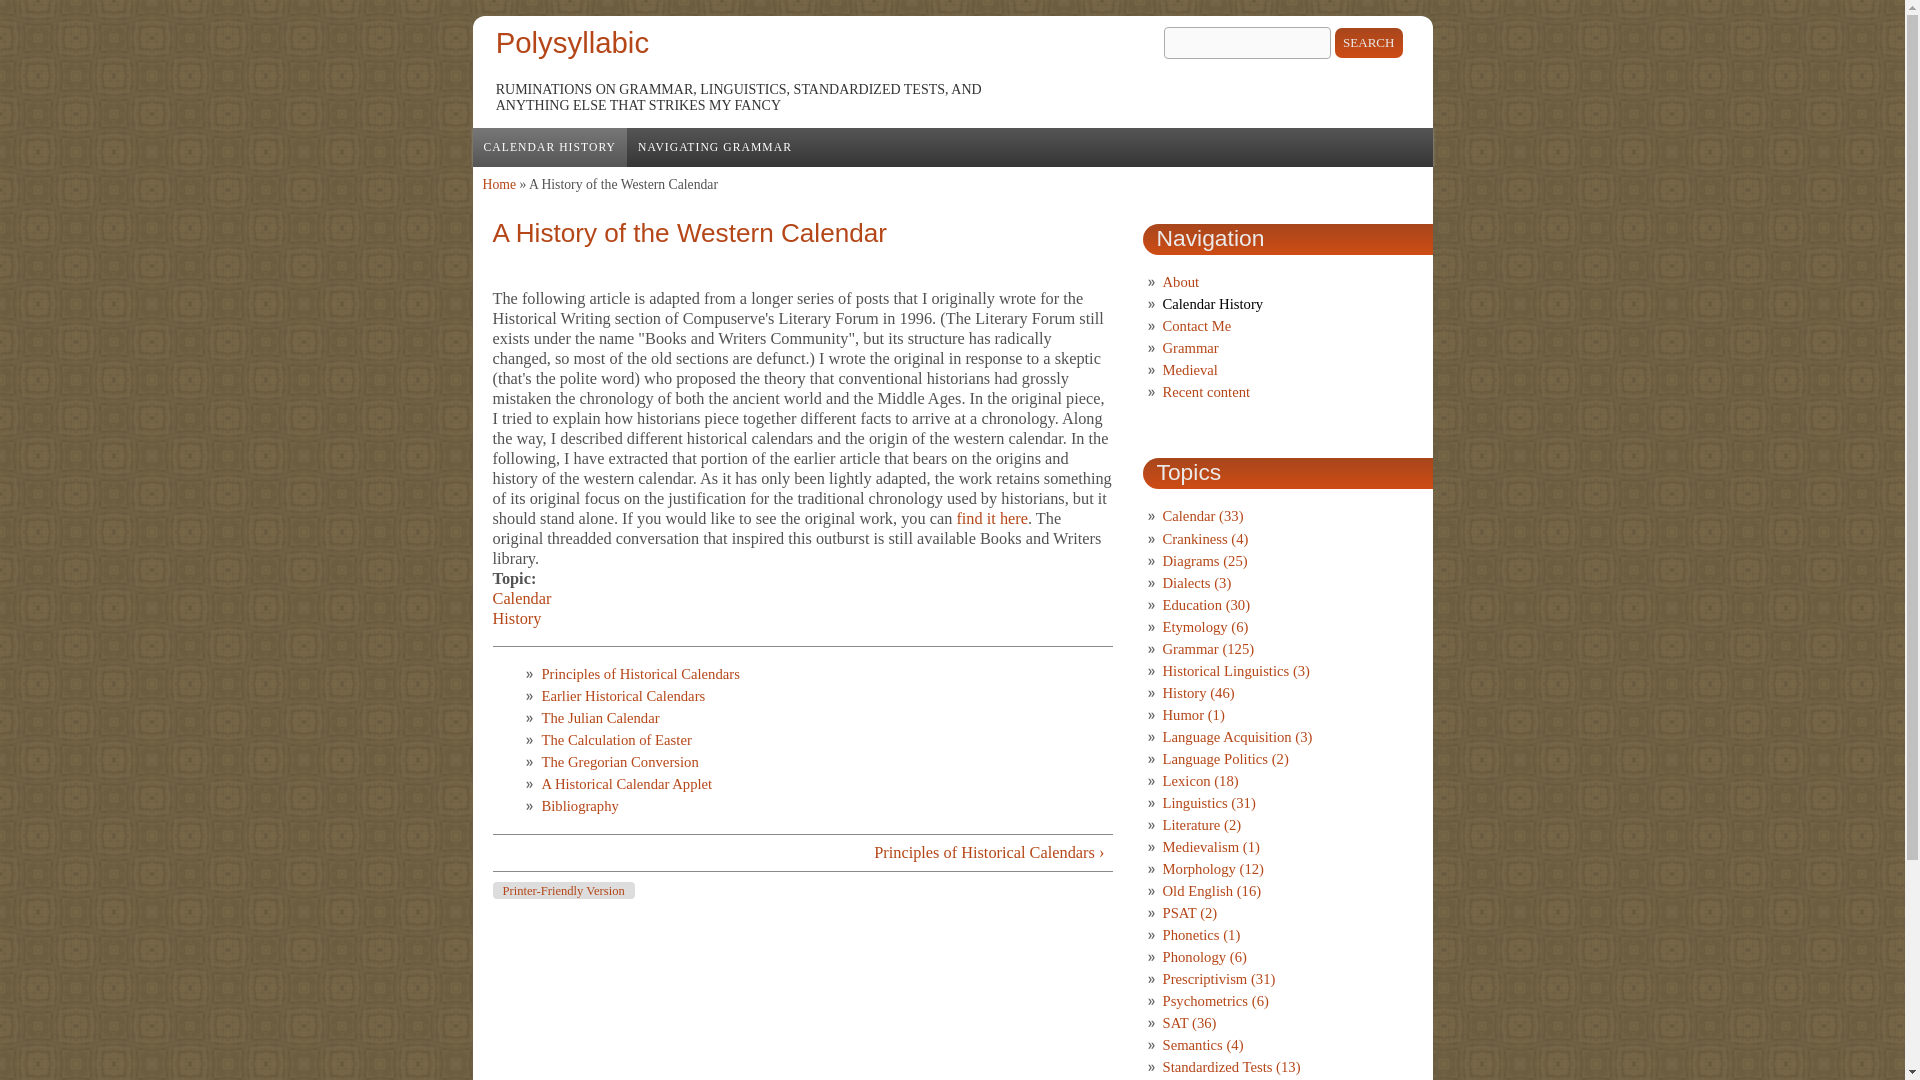 The image size is (1920, 1080). What do you see at coordinates (622, 696) in the screenshot?
I see `Earlier Historical Calendars` at bounding box center [622, 696].